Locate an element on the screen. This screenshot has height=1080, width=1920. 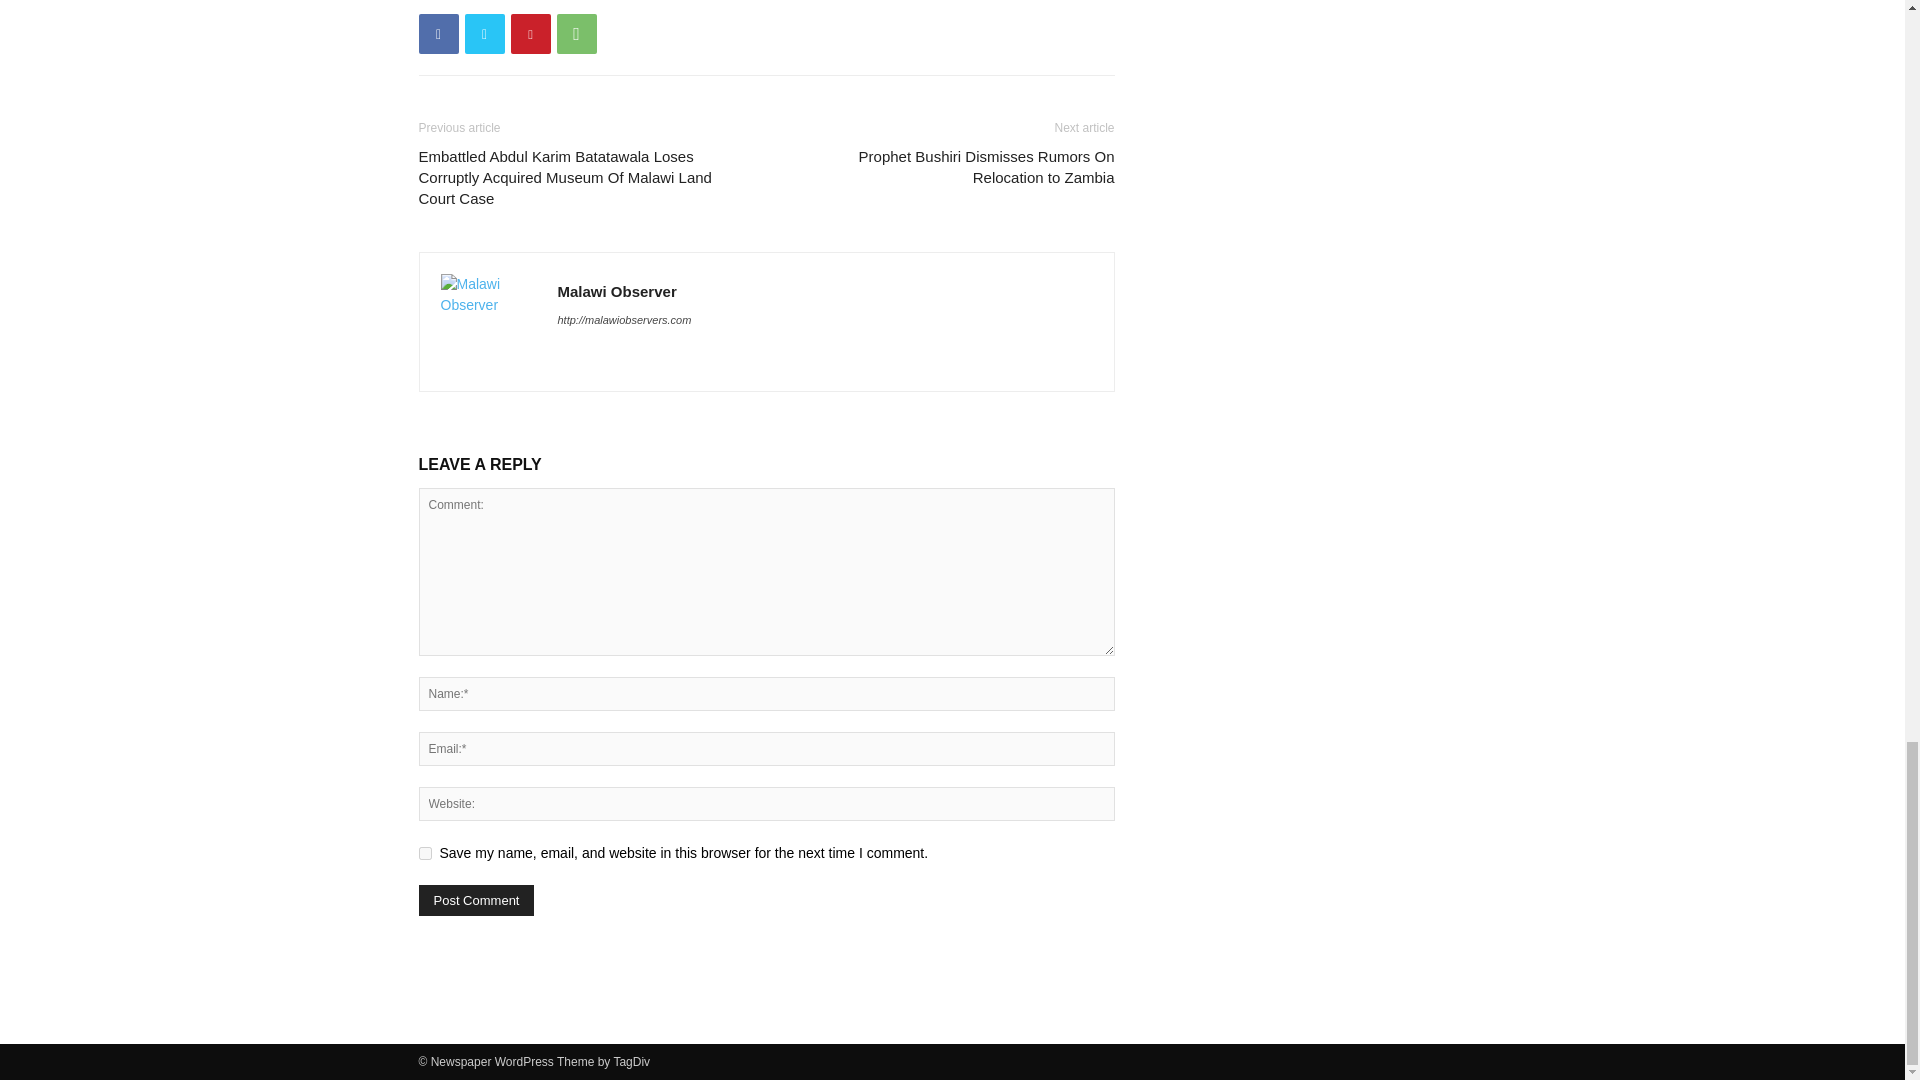
yes is located at coordinates (424, 852).